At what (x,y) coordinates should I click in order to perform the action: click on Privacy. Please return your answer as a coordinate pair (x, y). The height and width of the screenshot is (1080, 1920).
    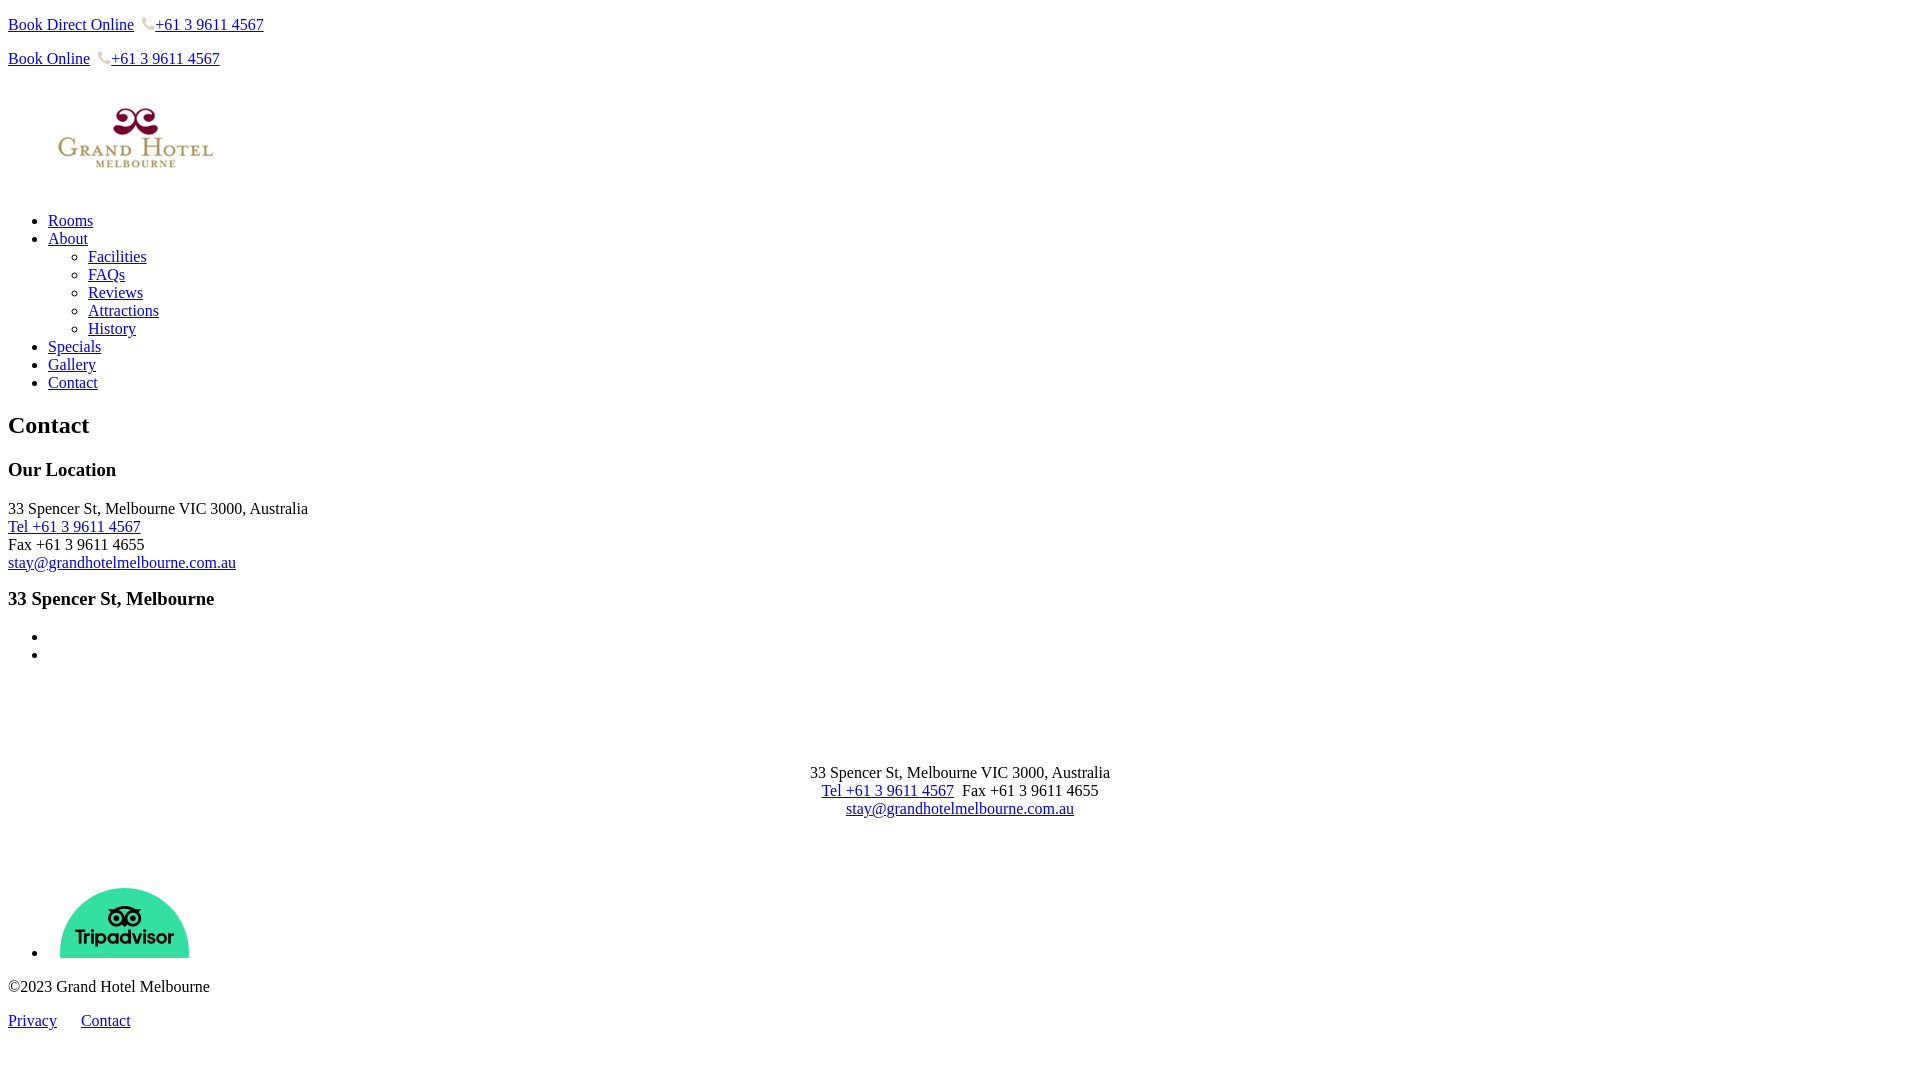
    Looking at the image, I should click on (32, 1020).